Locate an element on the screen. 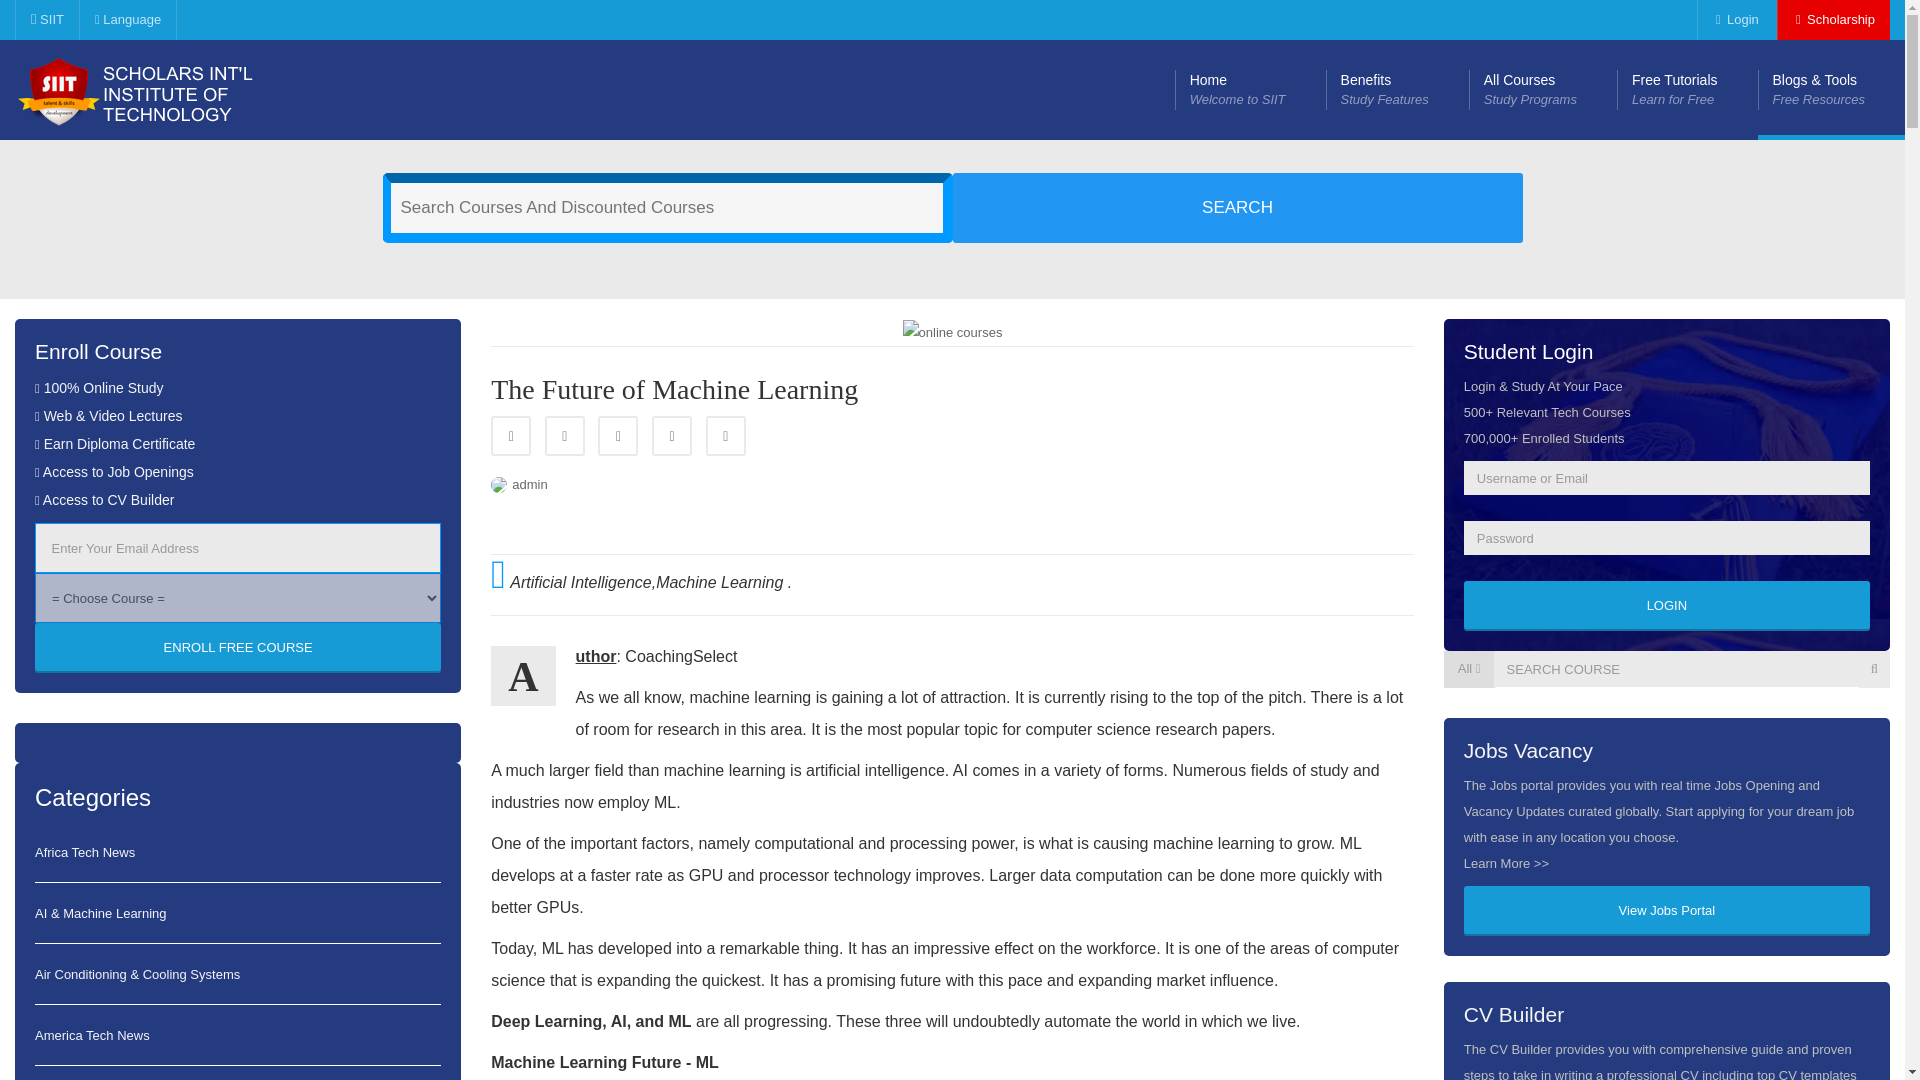 This screenshot has width=1920, height=1080. 2024 IT Scholarship is located at coordinates (1250, 90).